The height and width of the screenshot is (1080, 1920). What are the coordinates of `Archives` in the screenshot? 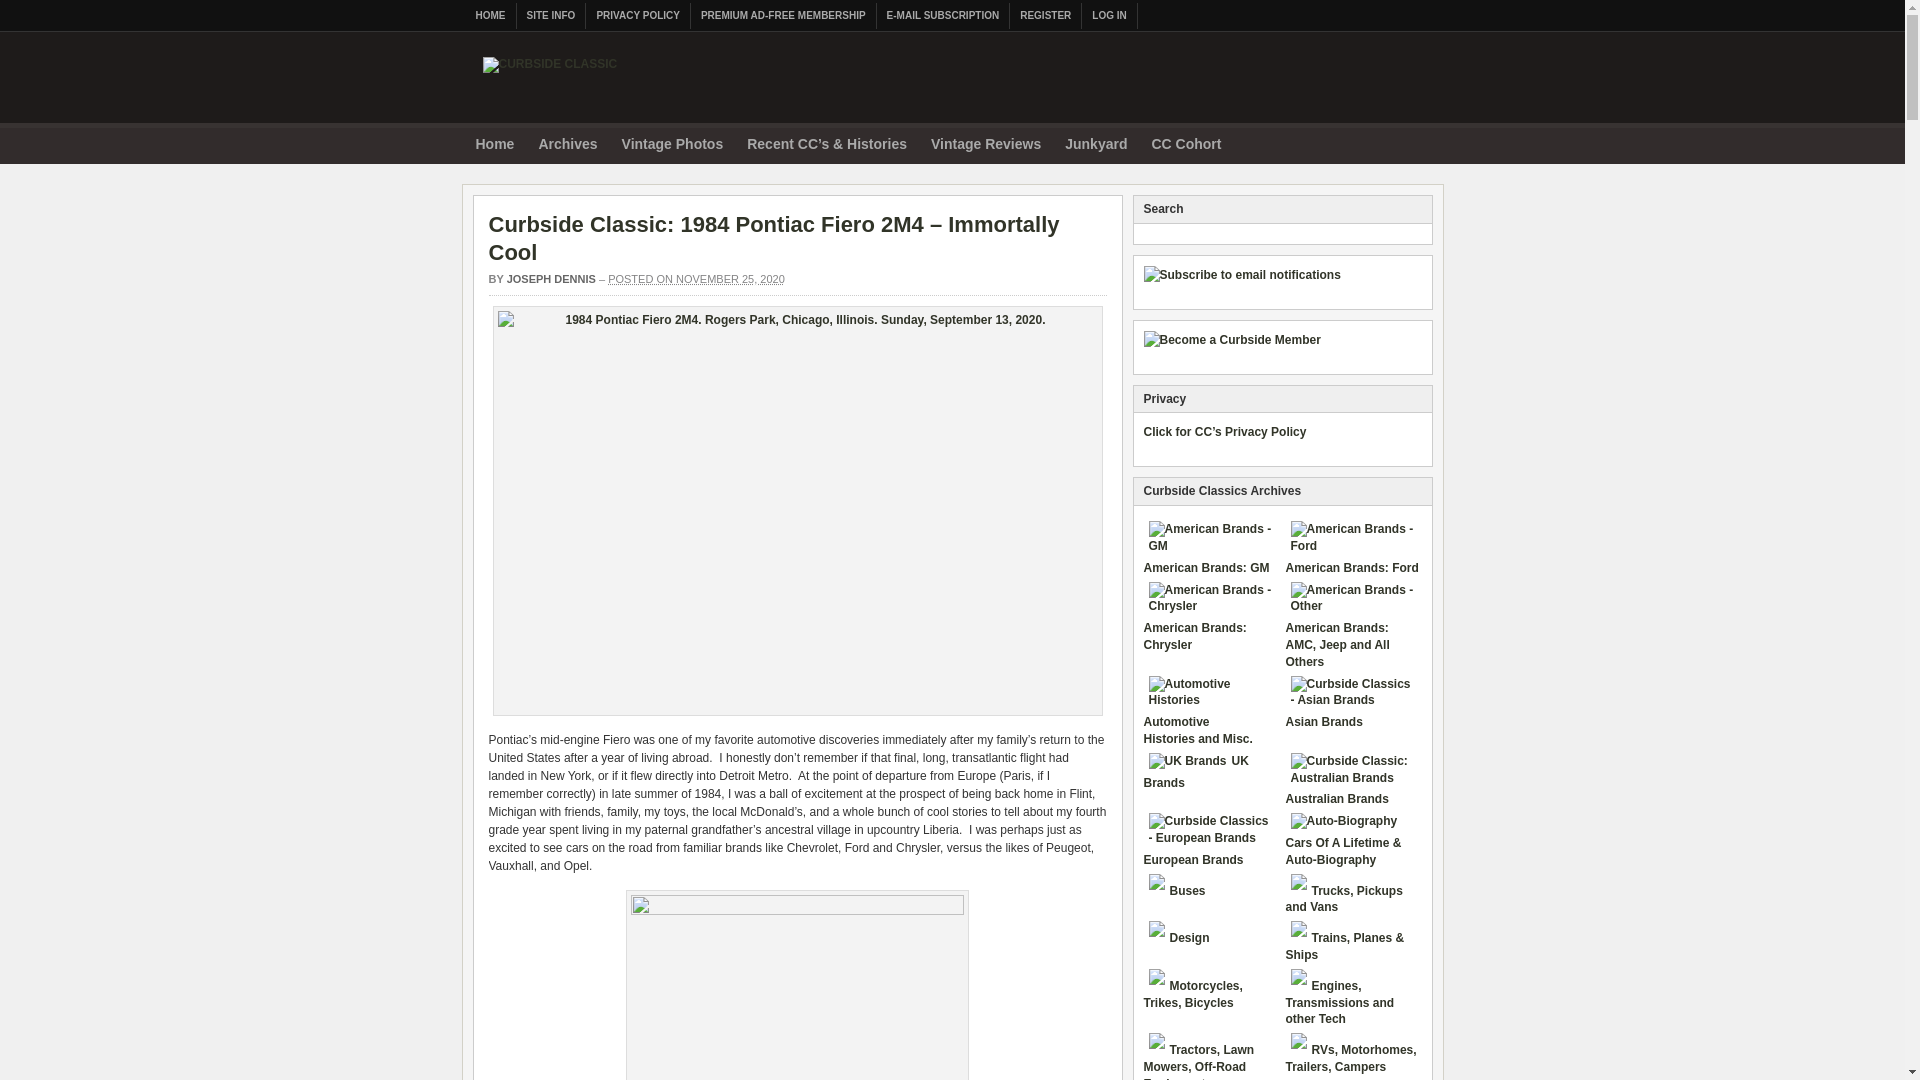 It's located at (567, 146).